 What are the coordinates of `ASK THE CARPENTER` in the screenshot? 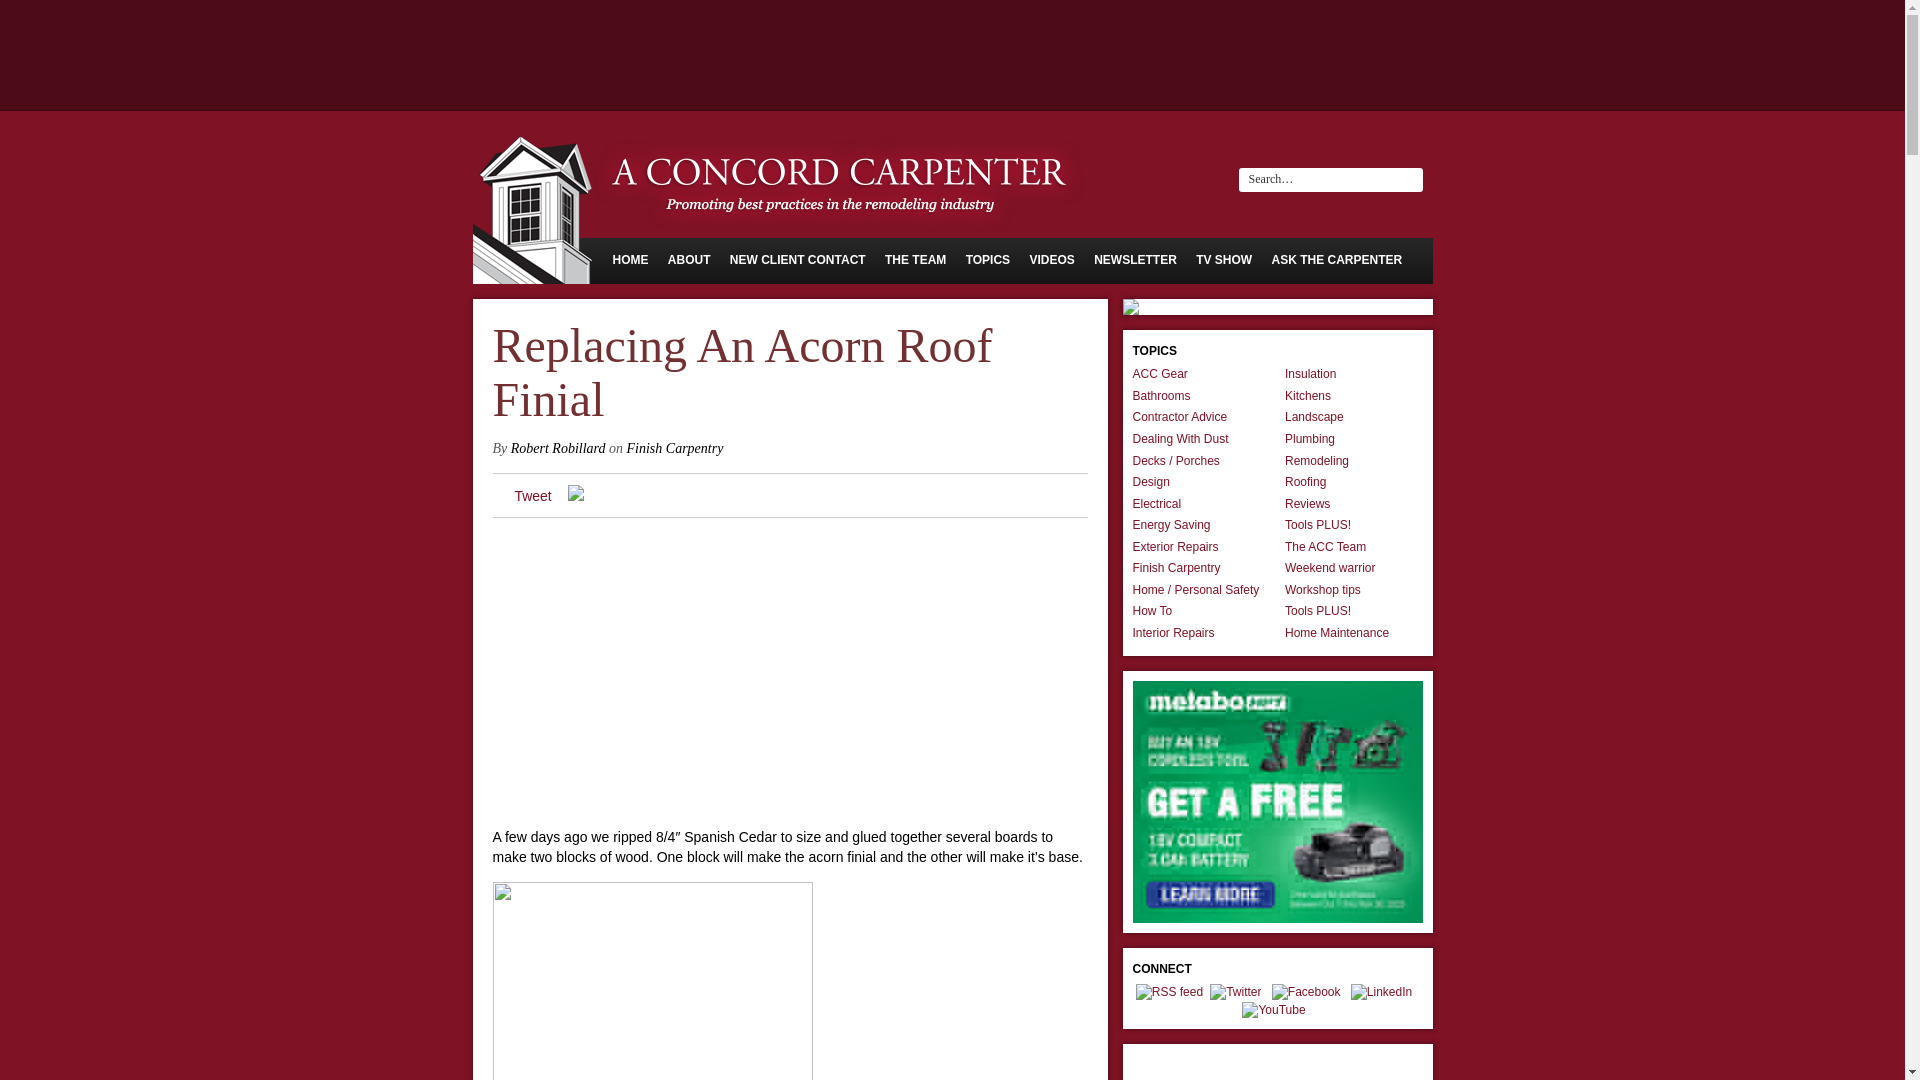 It's located at (1337, 259).